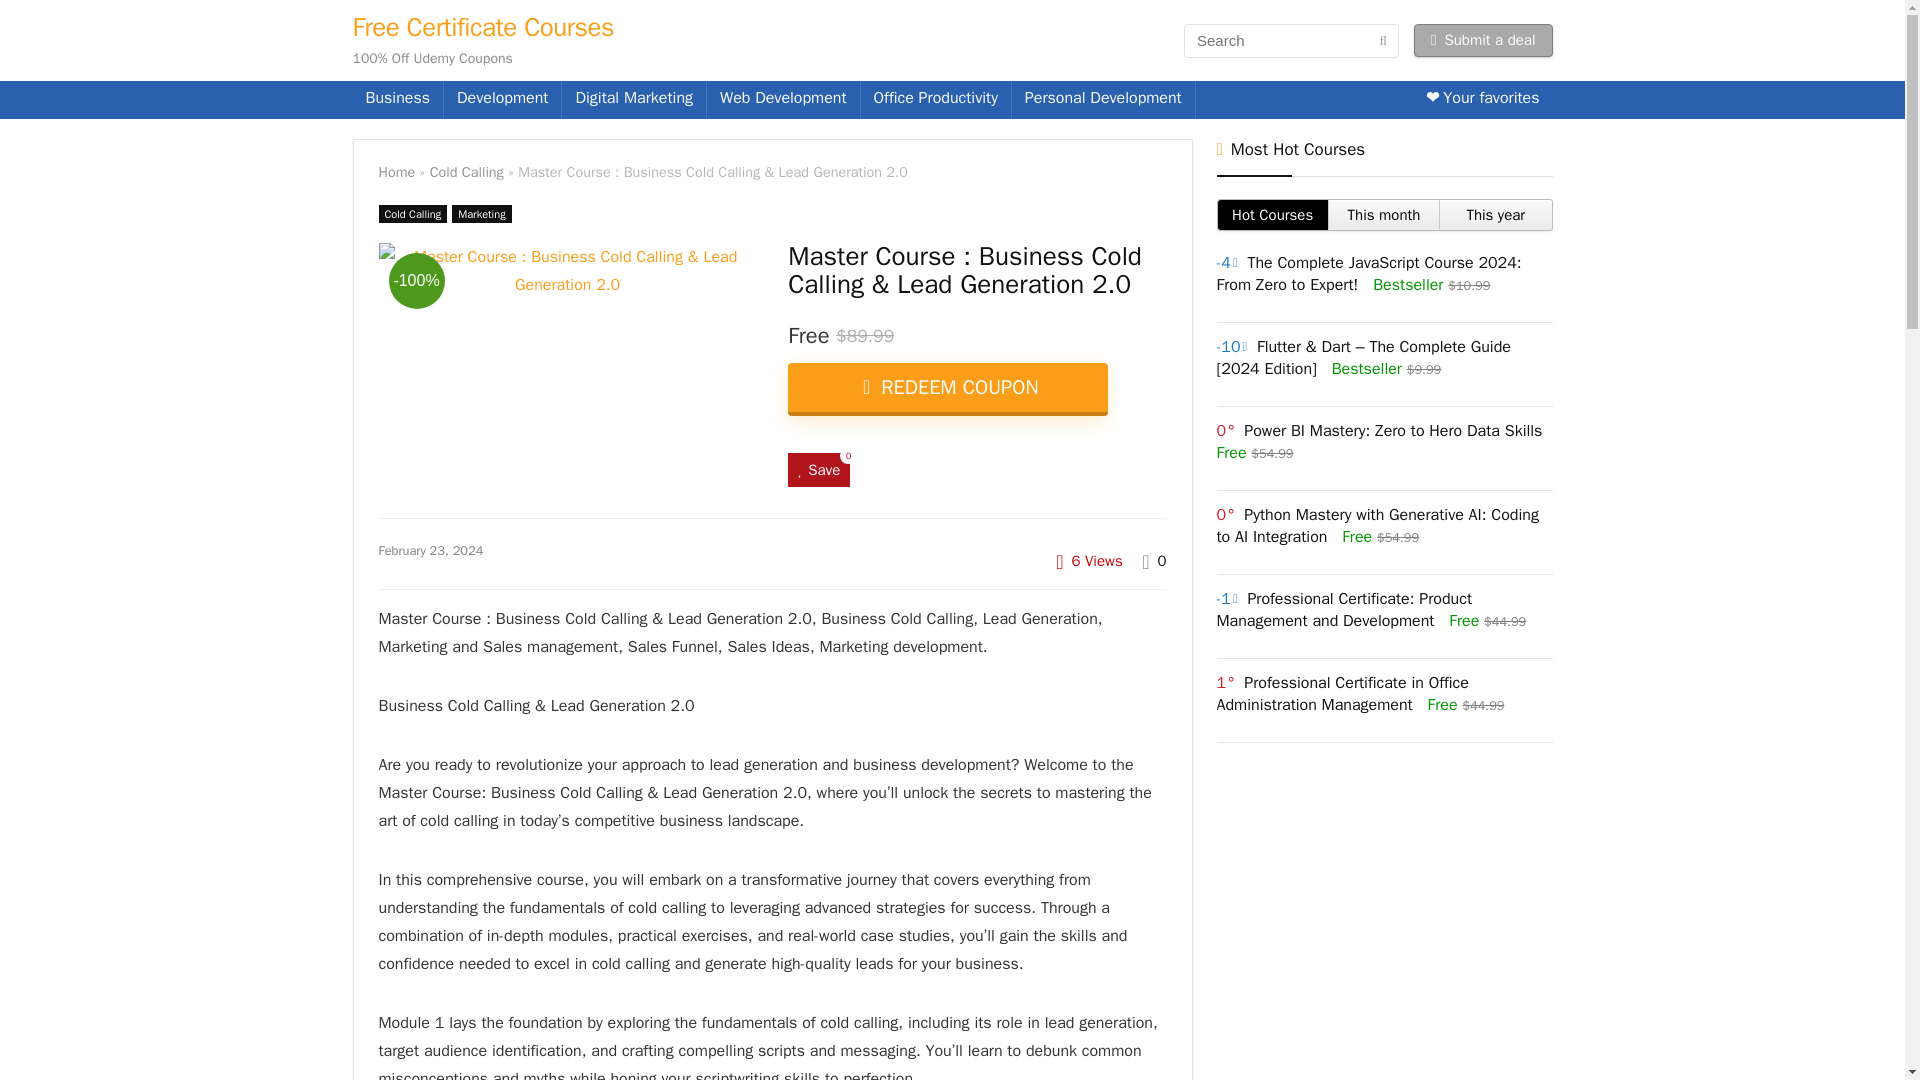 The image size is (1920, 1080). Describe the element at coordinates (783, 100) in the screenshot. I see `Web Development` at that location.